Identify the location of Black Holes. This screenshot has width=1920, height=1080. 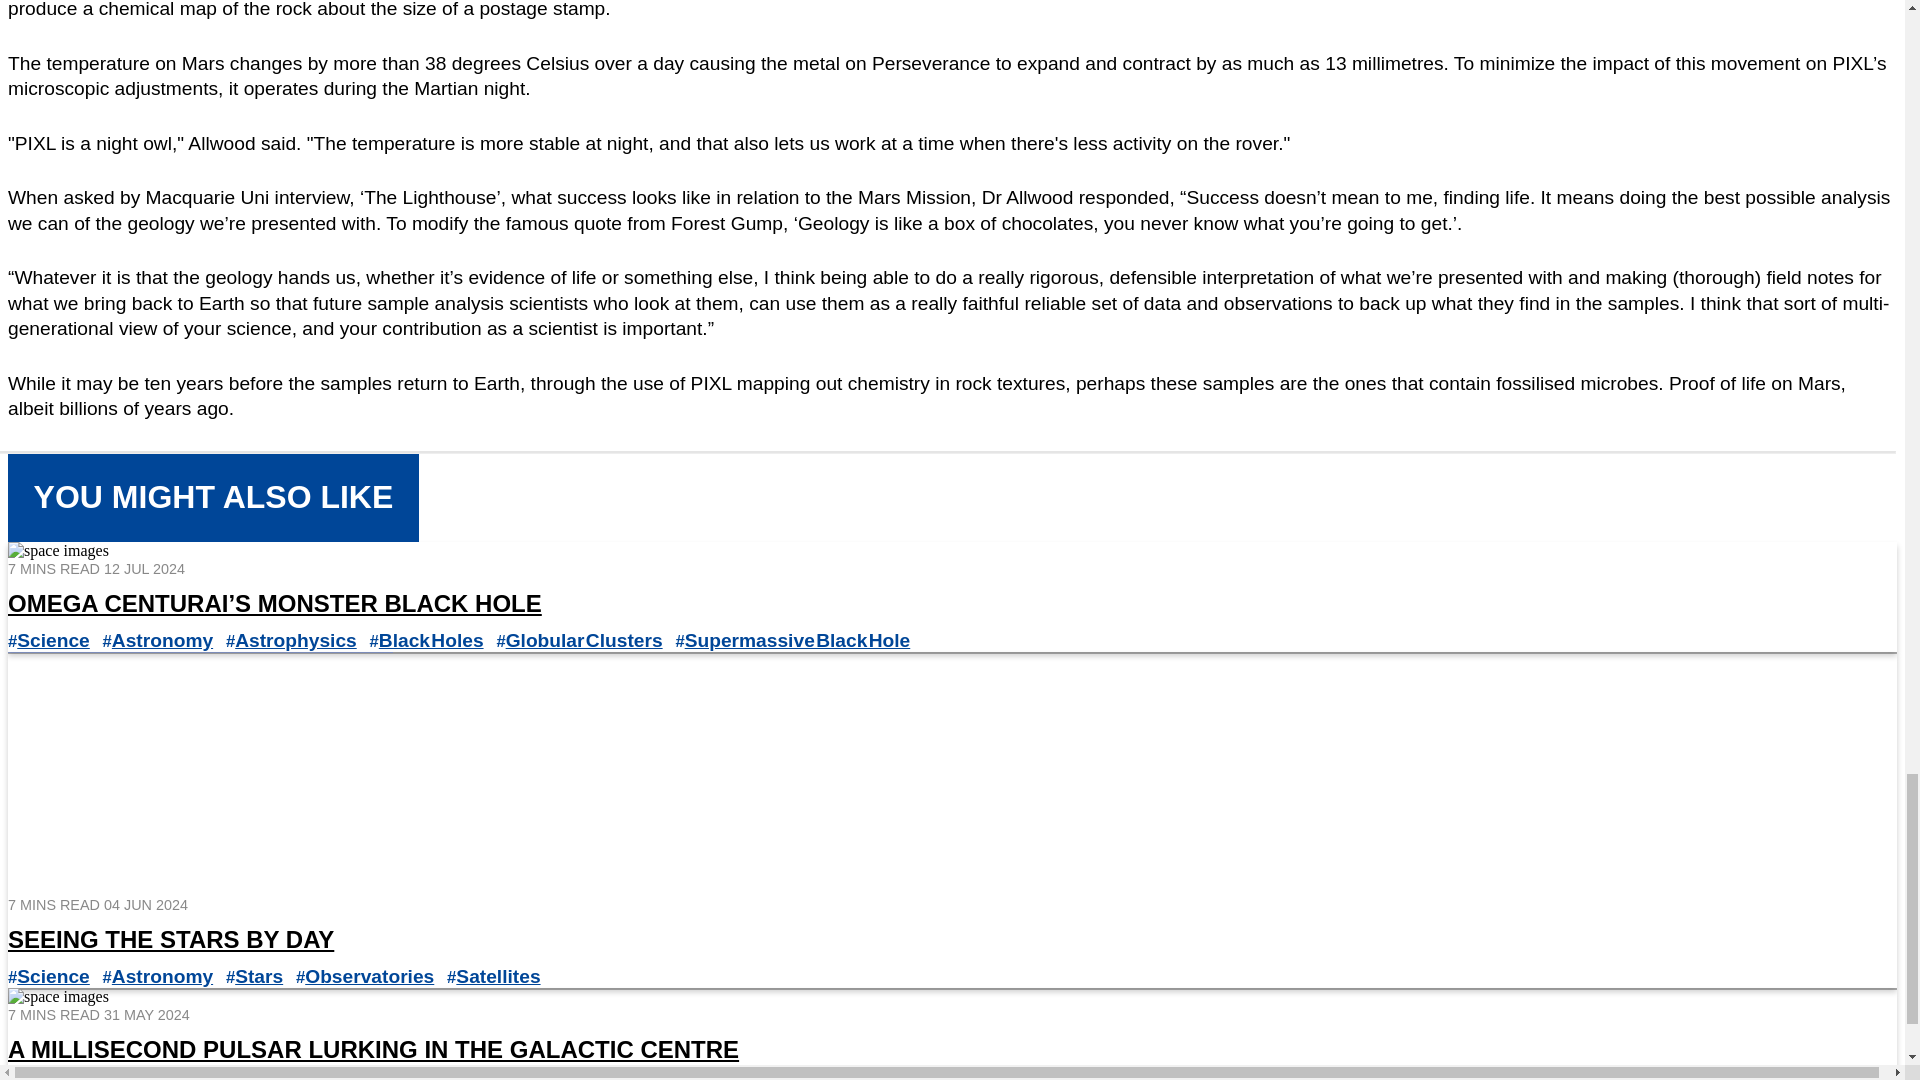
(430, 640).